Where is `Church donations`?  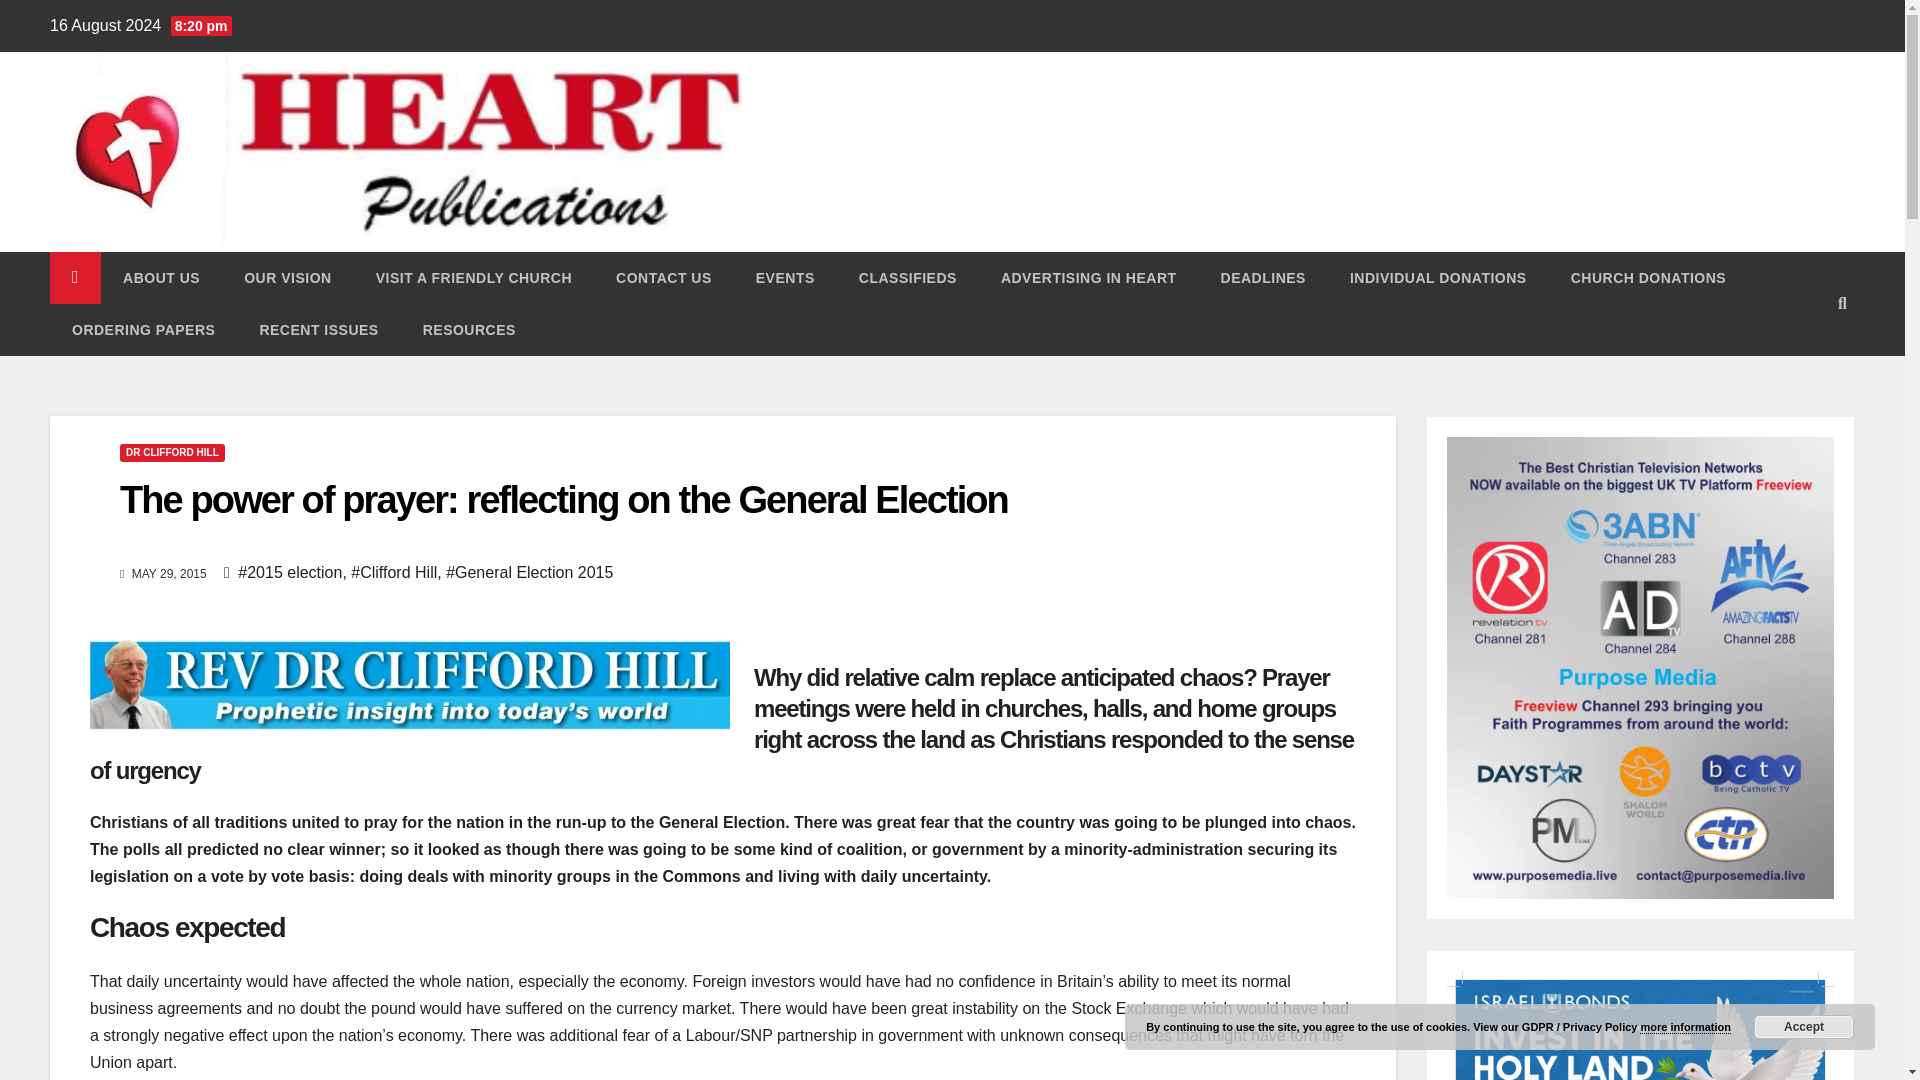 Church donations is located at coordinates (1649, 277).